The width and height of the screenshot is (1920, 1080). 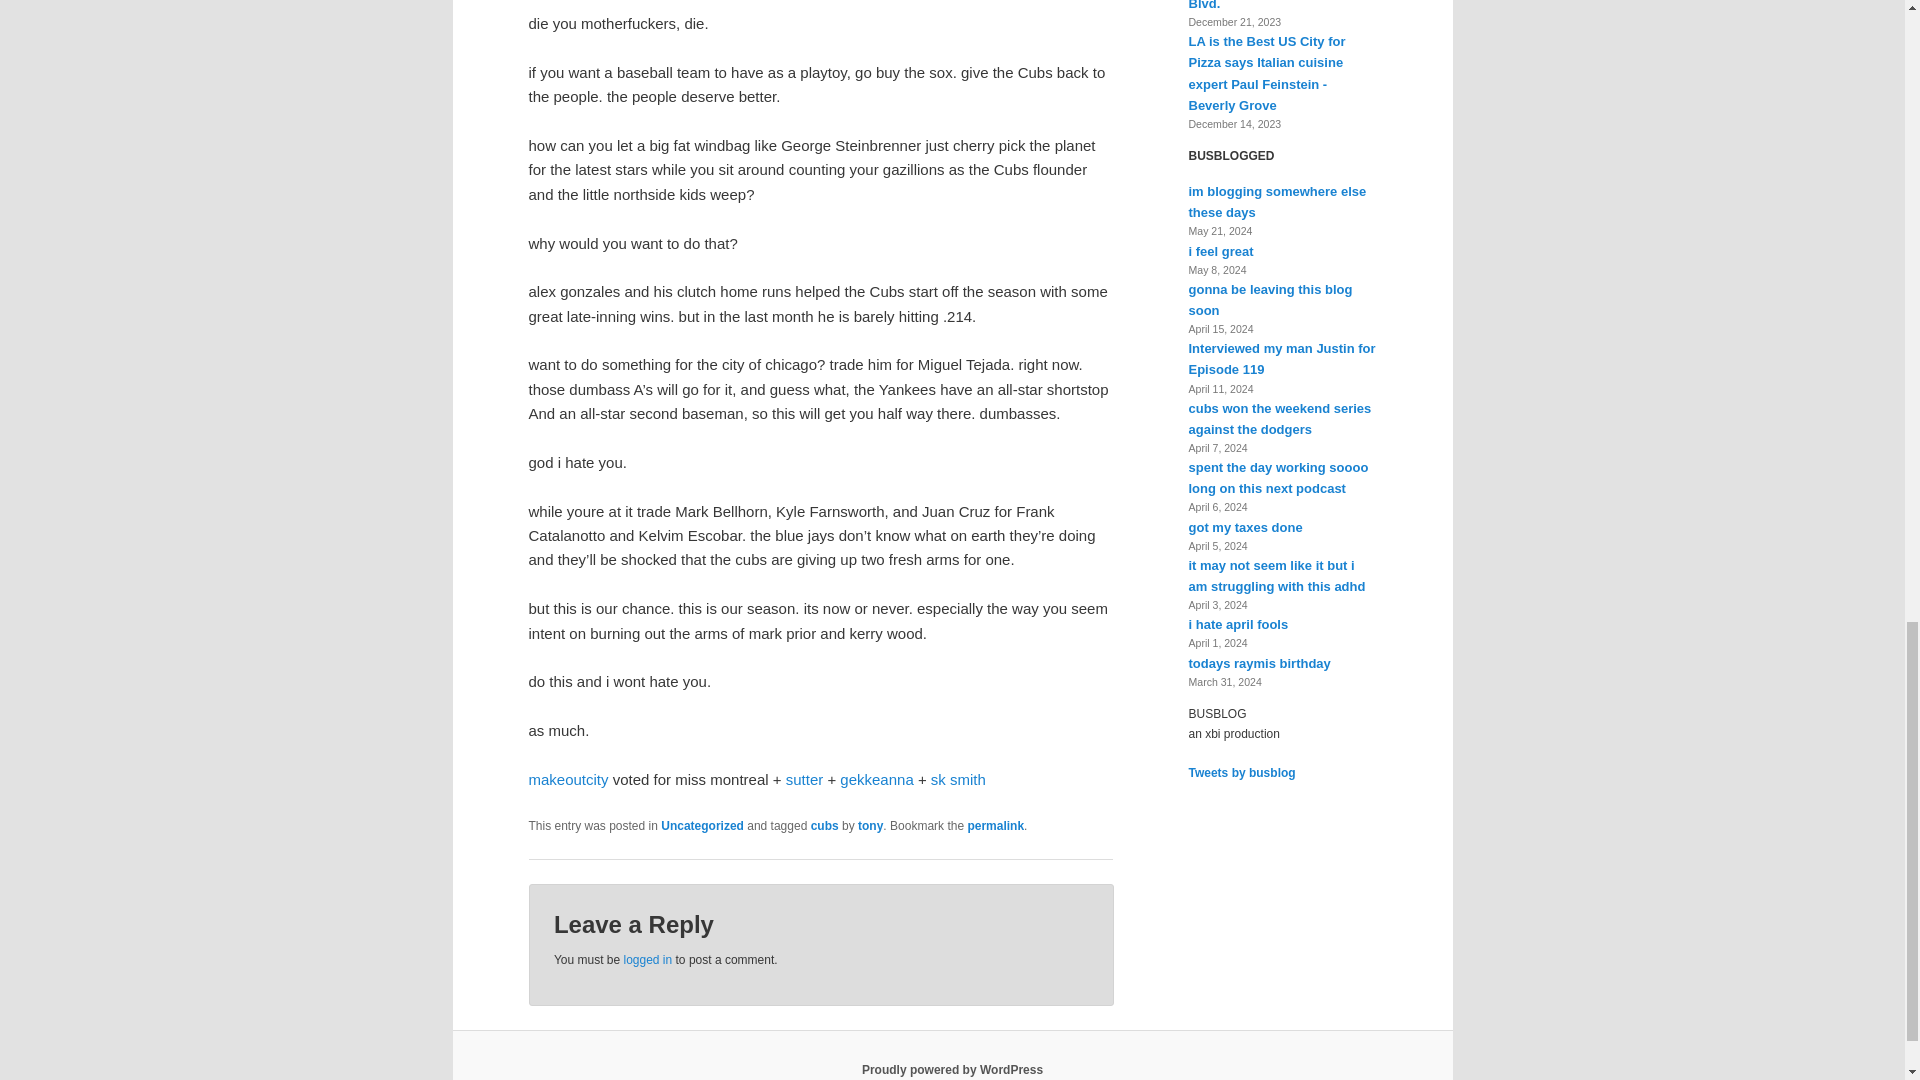 I want to click on tony, so click(x=870, y=825).